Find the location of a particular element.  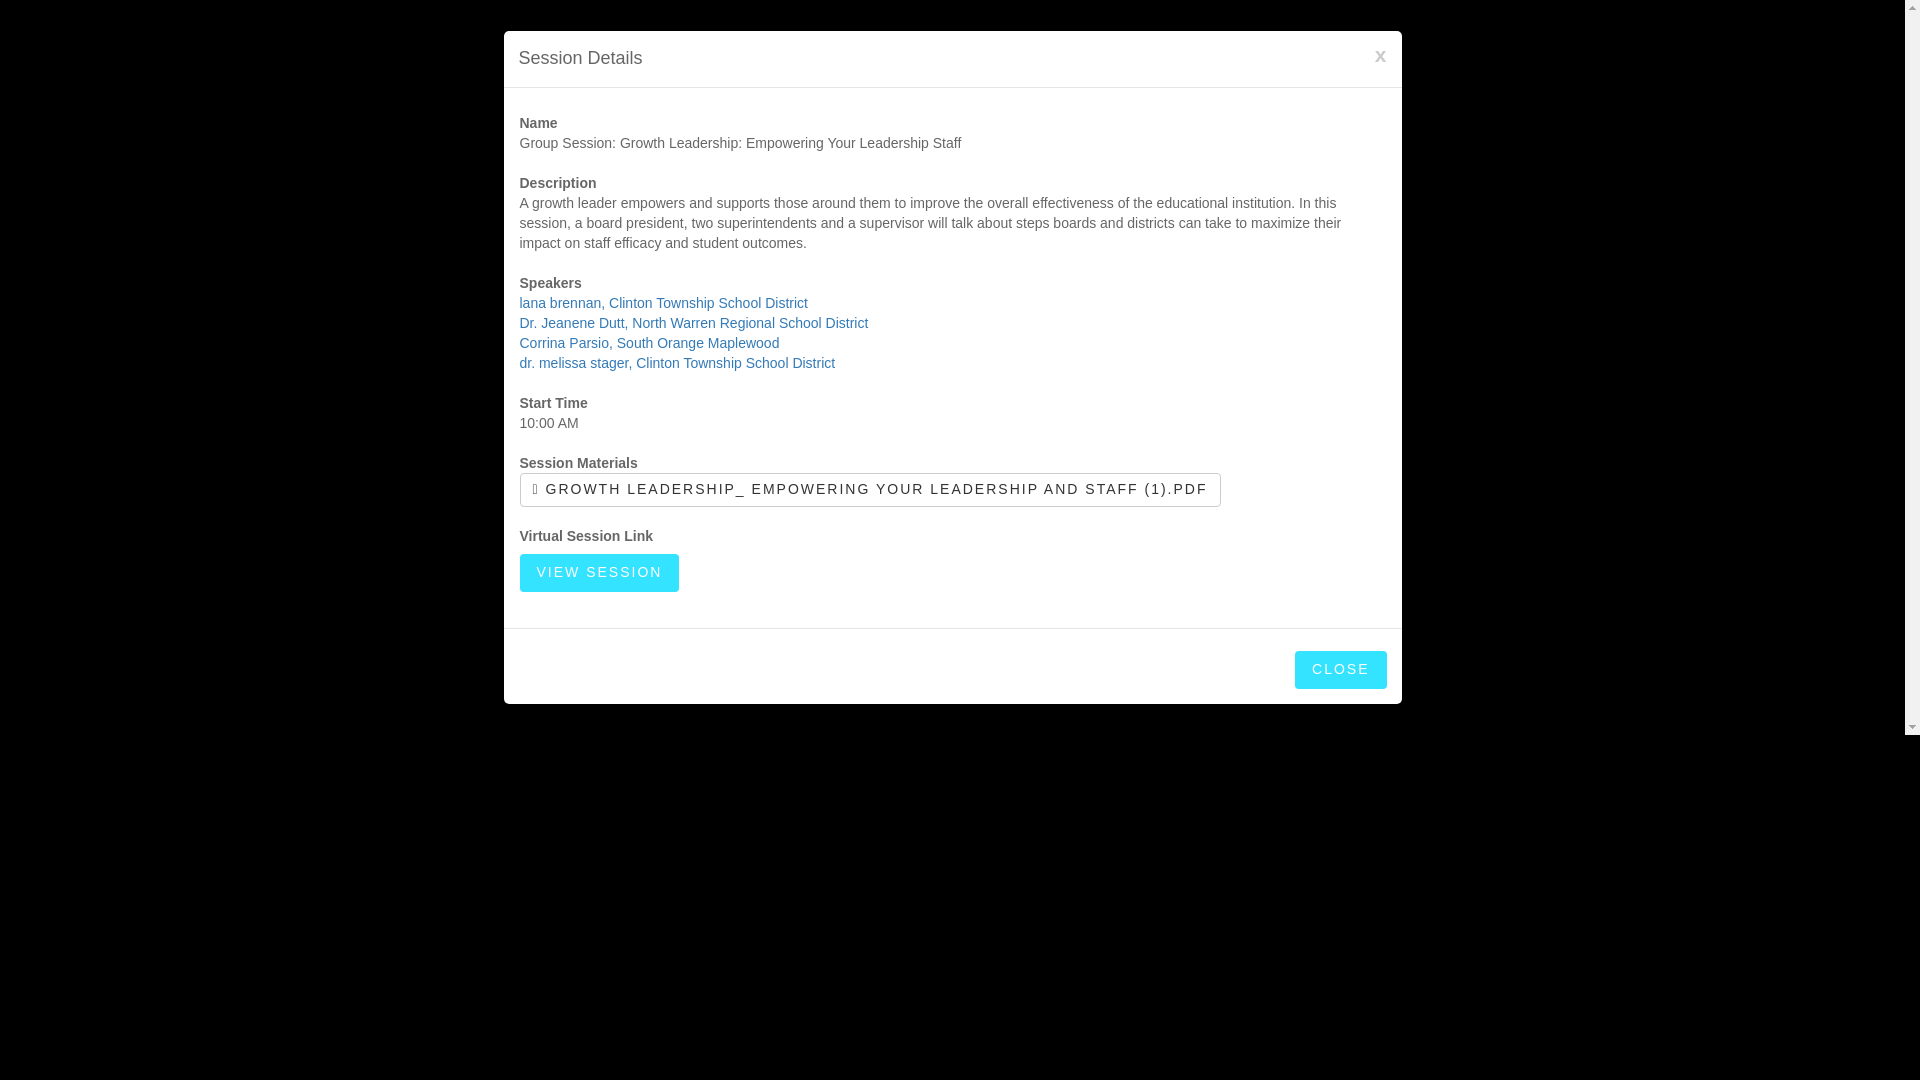

Speaker Details is located at coordinates (664, 302).